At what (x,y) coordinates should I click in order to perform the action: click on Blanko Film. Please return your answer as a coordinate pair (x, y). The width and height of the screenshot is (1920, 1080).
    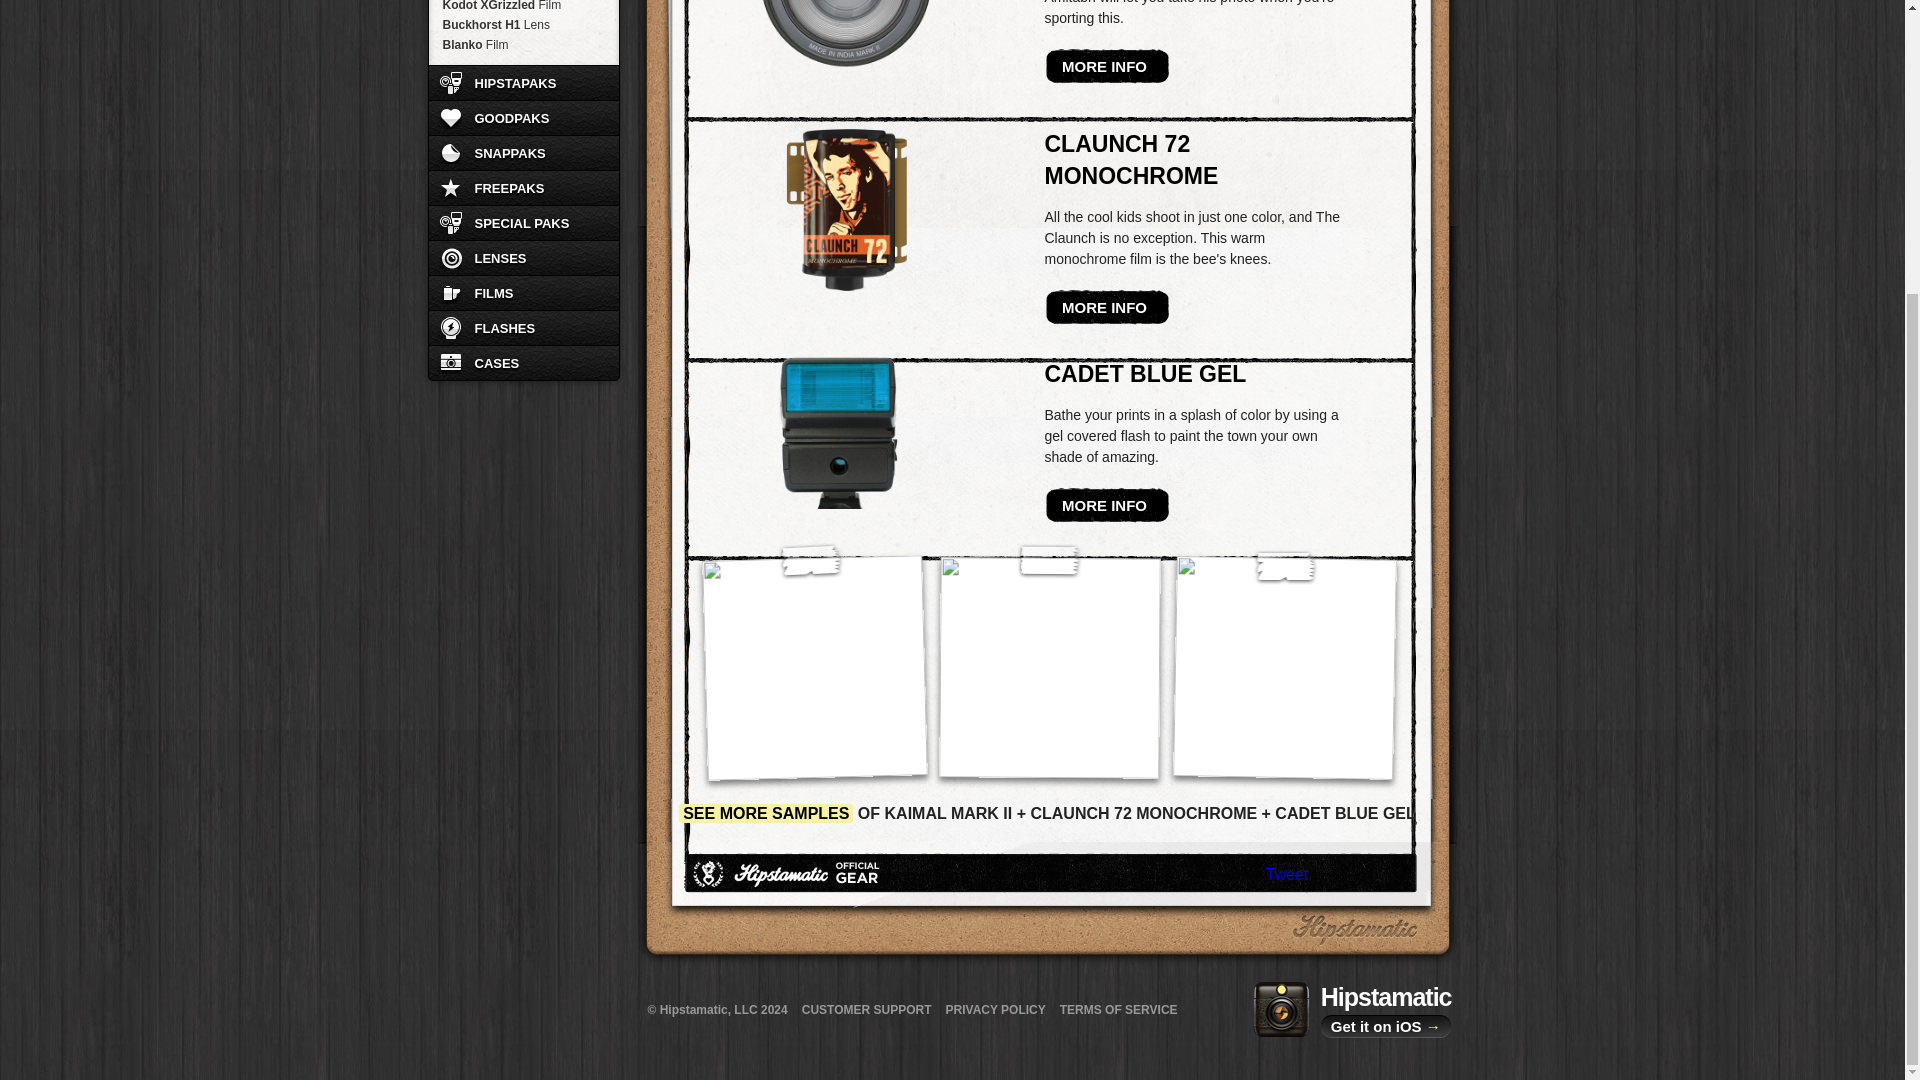
    Looking at the image, I should click on (523, 44).